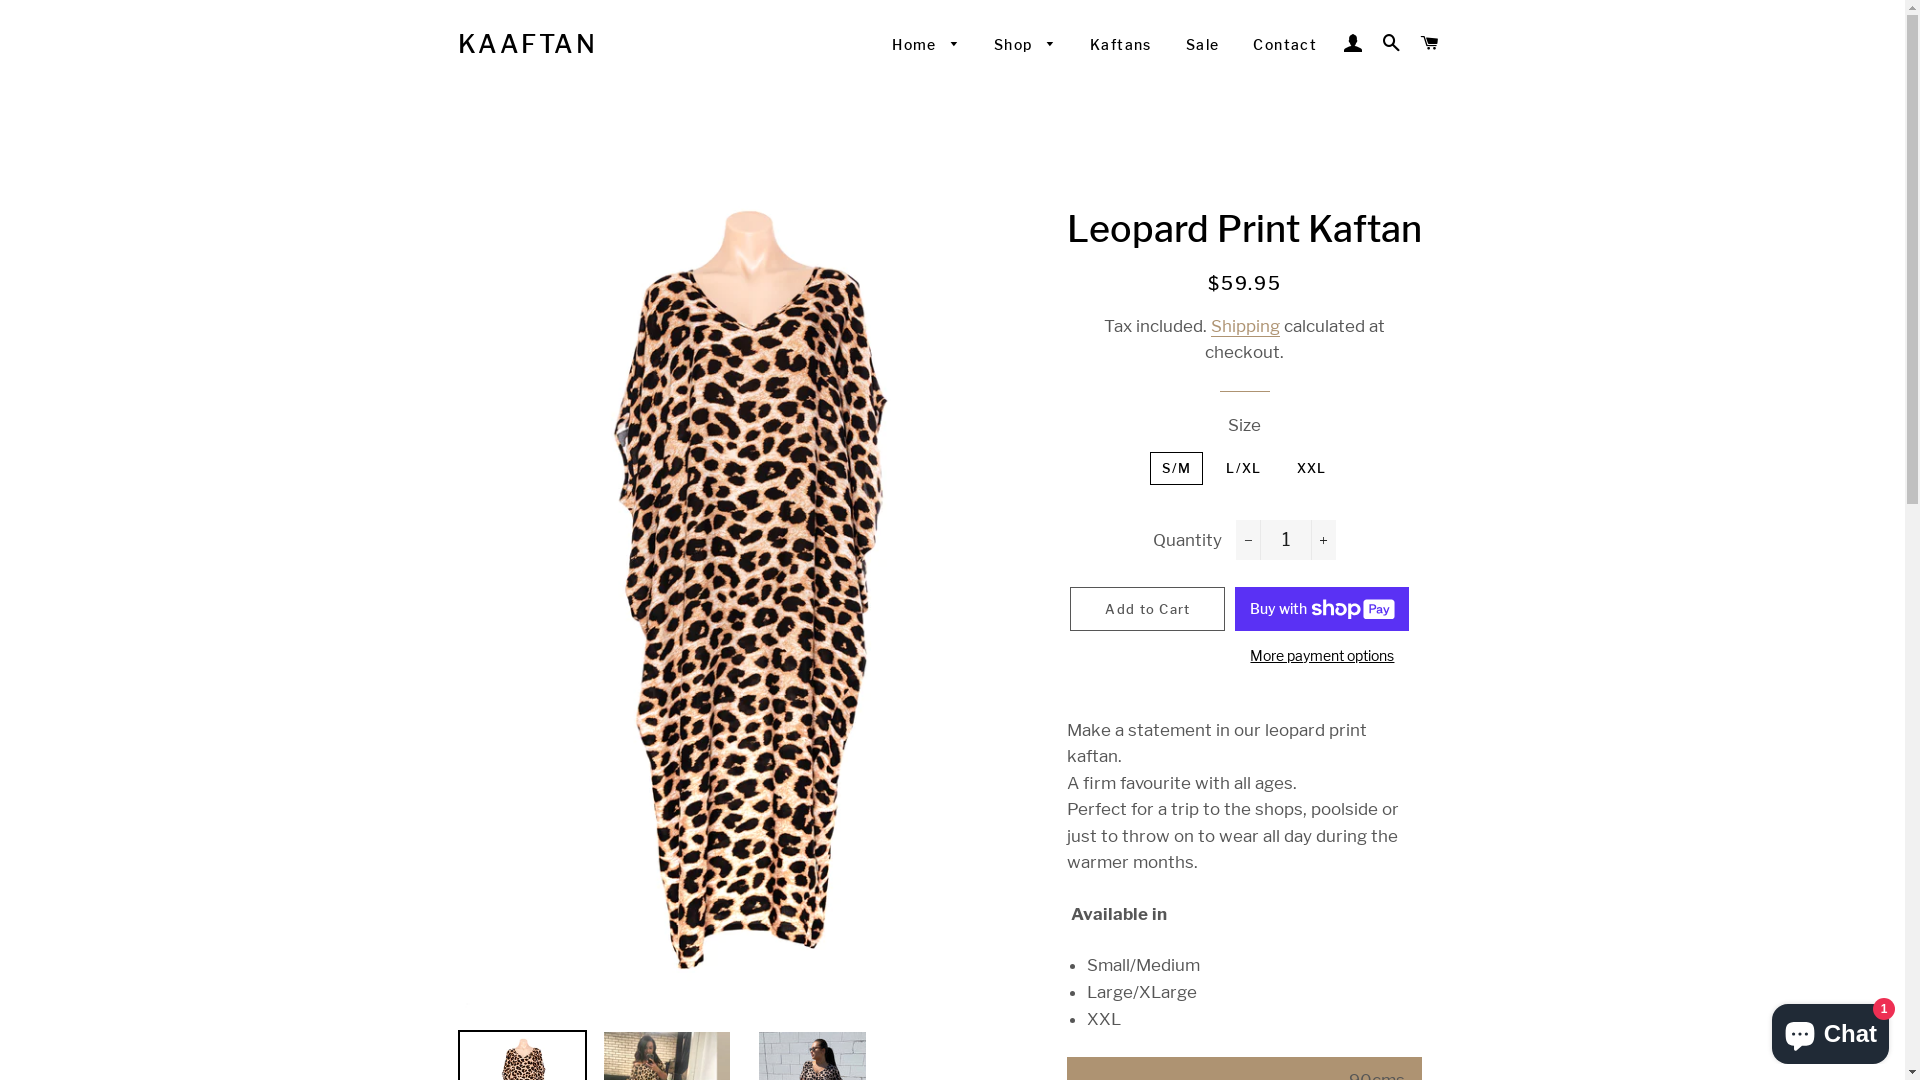 This screenshot has height=1080, width=1920. Describe the element at coordinates (1324, 540) in the screenshot. I see `+` at that location.